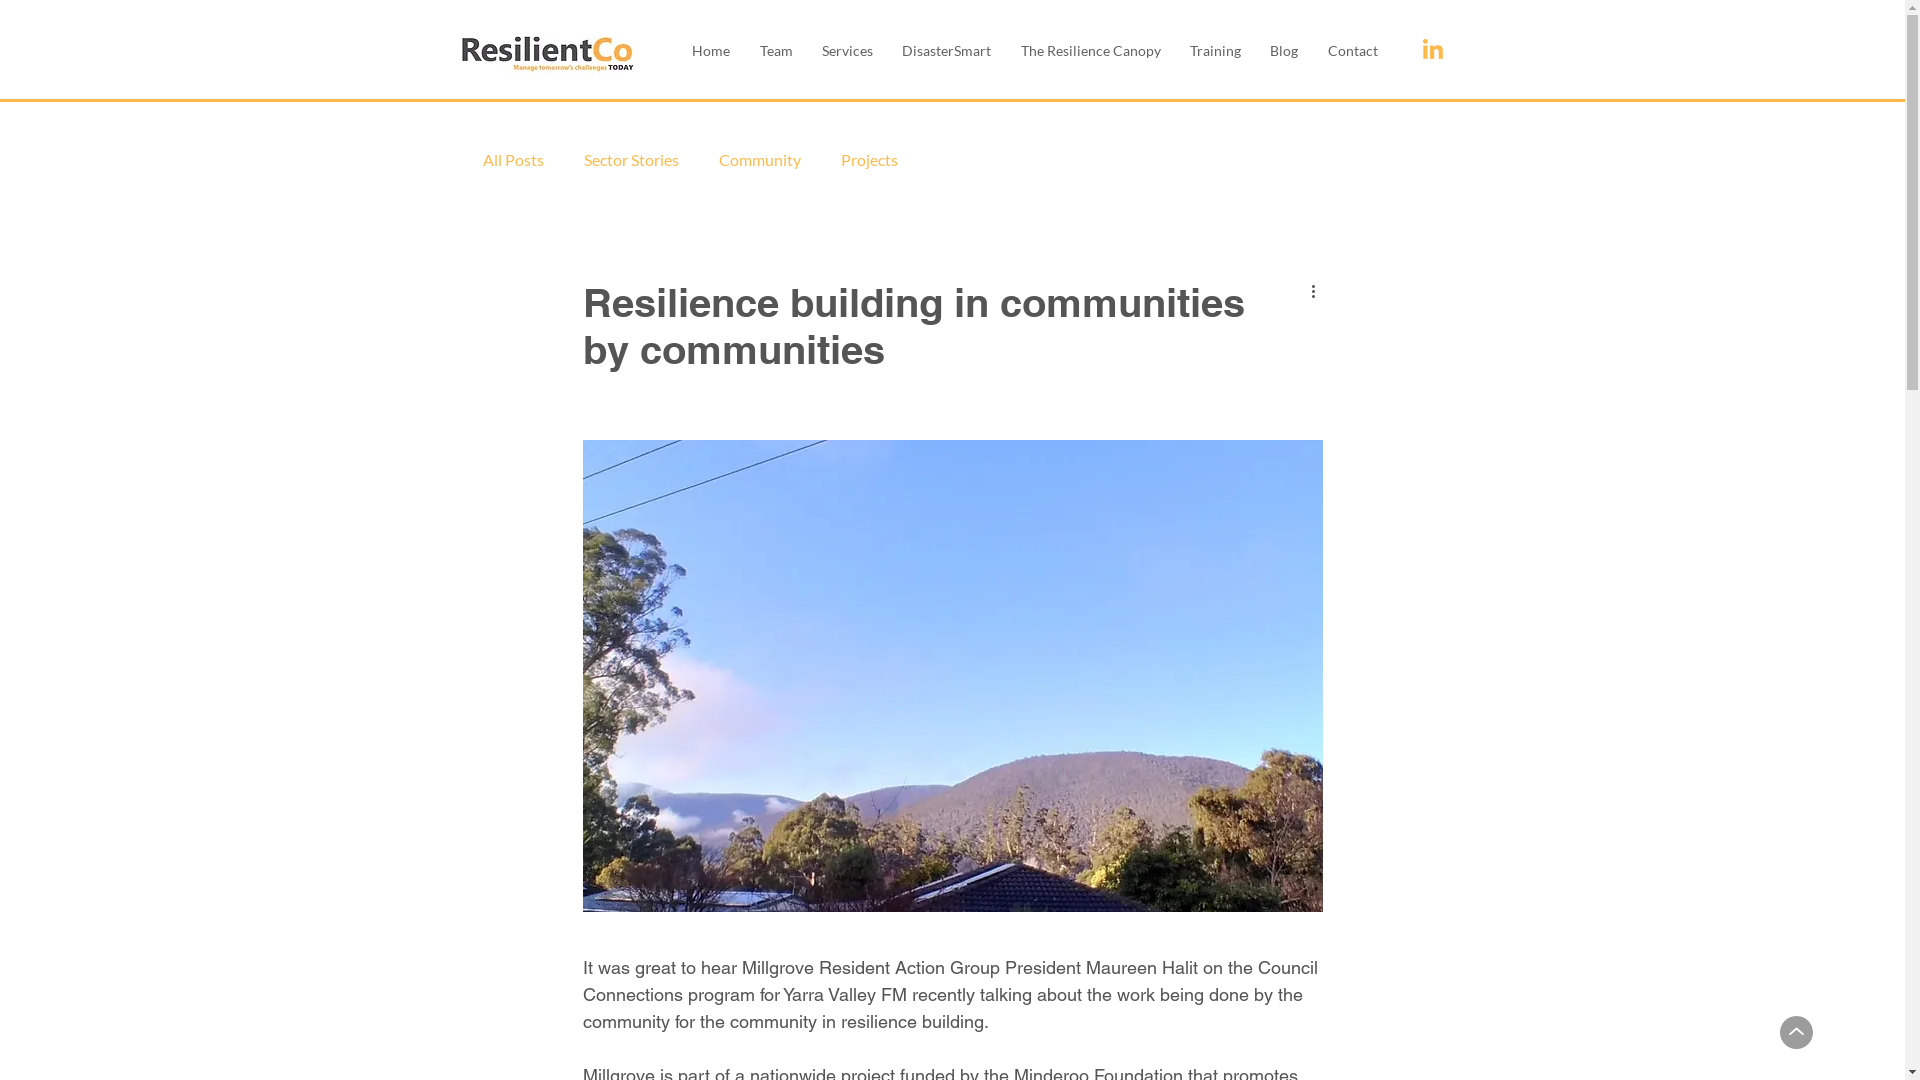 The height and width of the screenshot is (1080, 1920). I want to click on Services, so click(847, 50).